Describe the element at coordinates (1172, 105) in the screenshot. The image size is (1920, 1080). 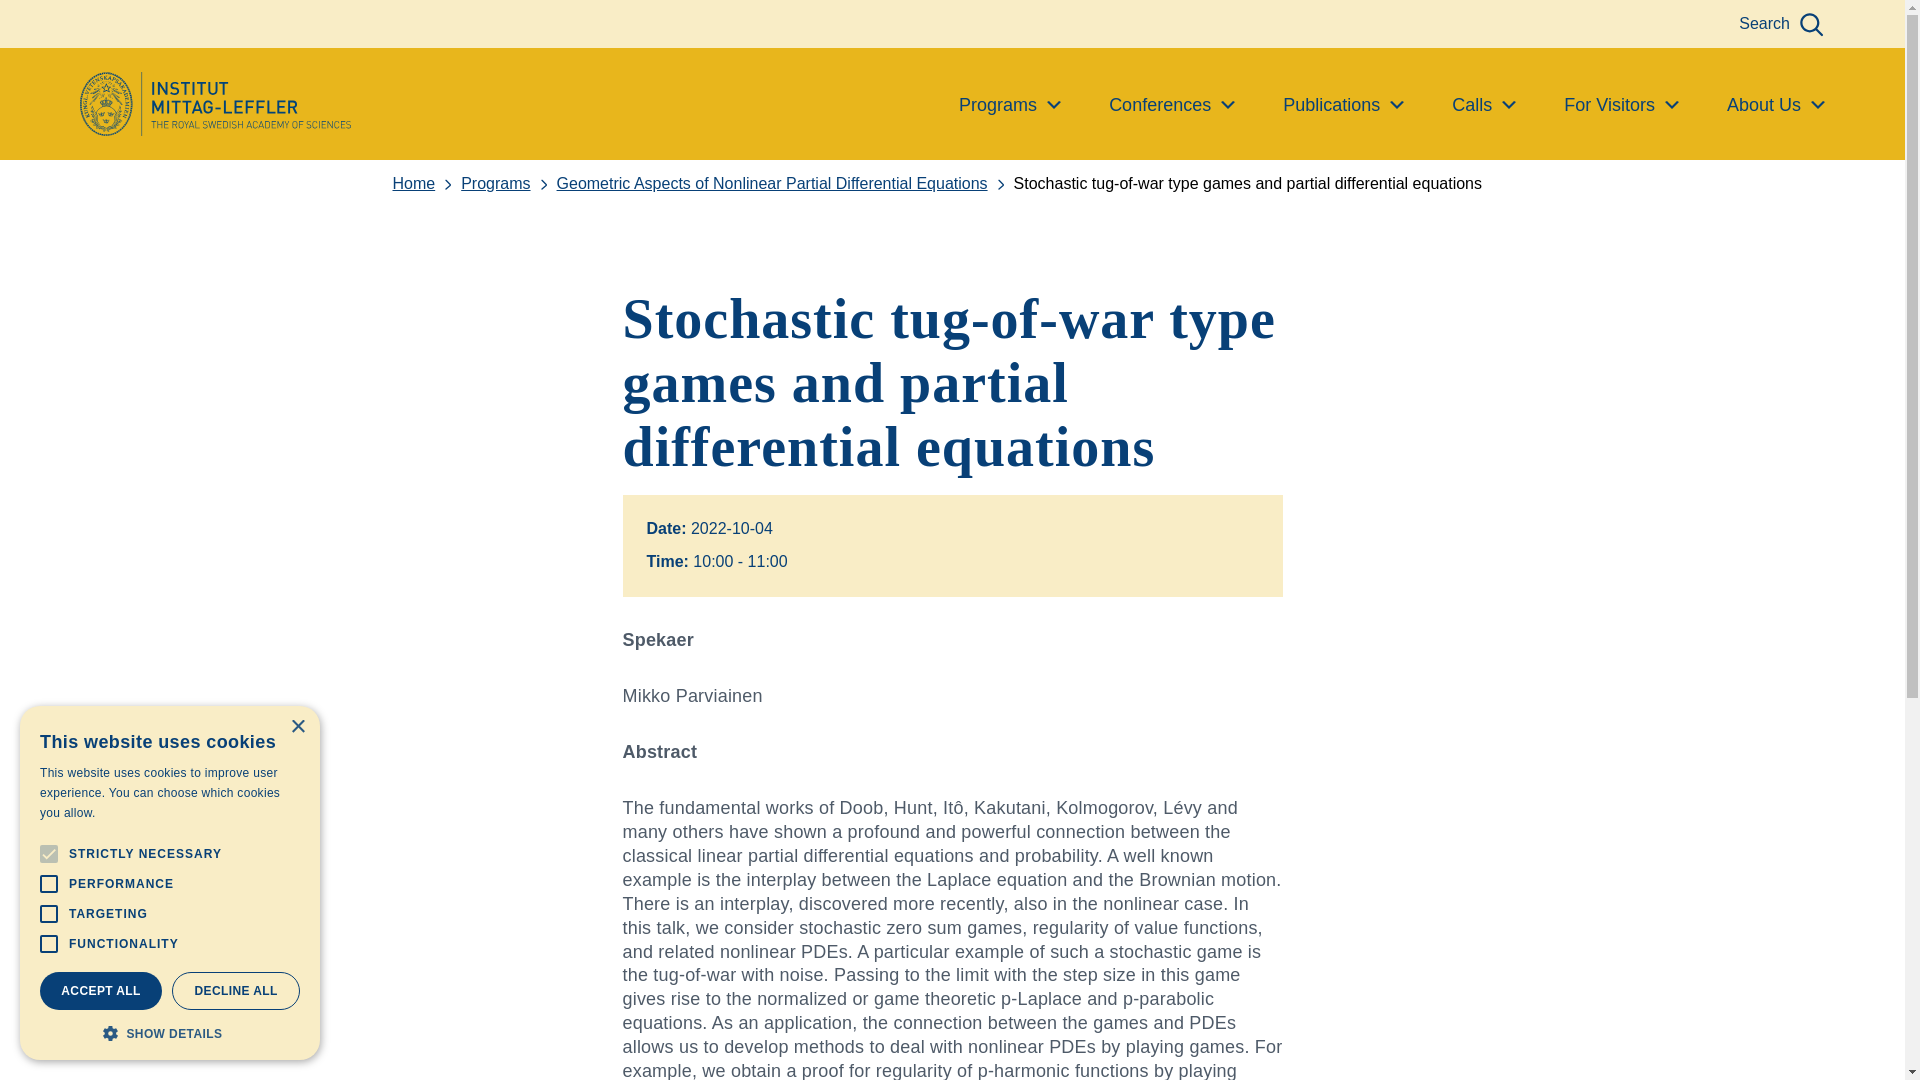
I see `Conferences` at that location.